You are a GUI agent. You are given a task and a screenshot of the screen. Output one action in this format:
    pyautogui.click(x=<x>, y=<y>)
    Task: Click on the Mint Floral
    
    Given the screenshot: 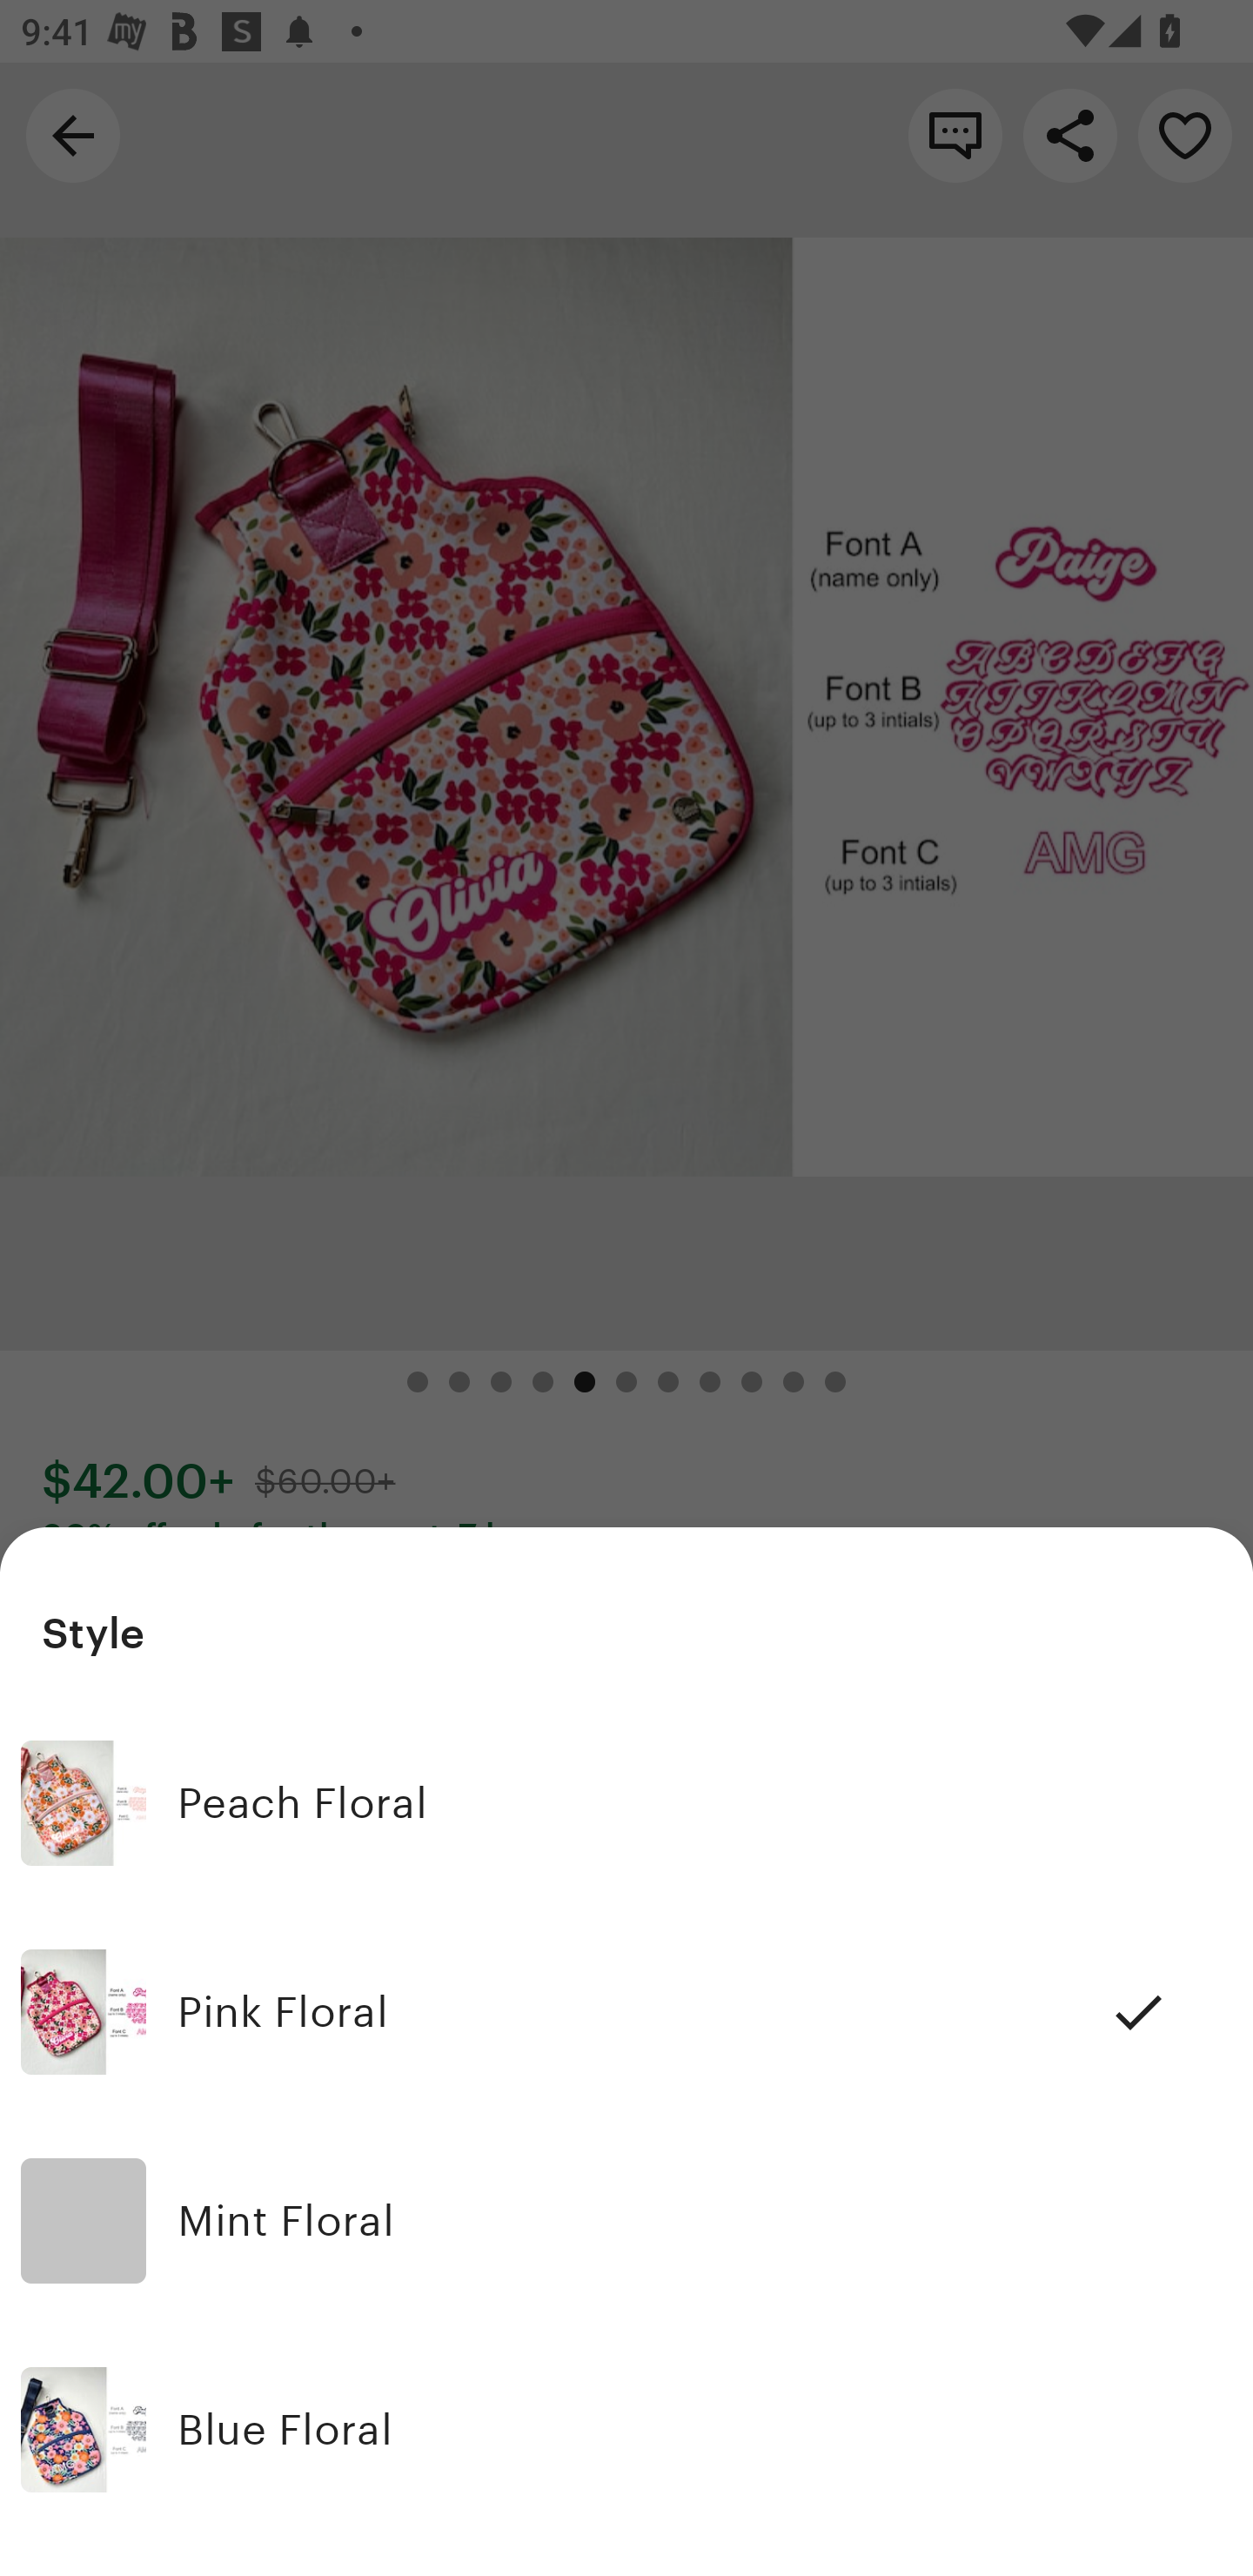 What is the action you would take?
    pyautogui.click(x=626, y=2221)
    